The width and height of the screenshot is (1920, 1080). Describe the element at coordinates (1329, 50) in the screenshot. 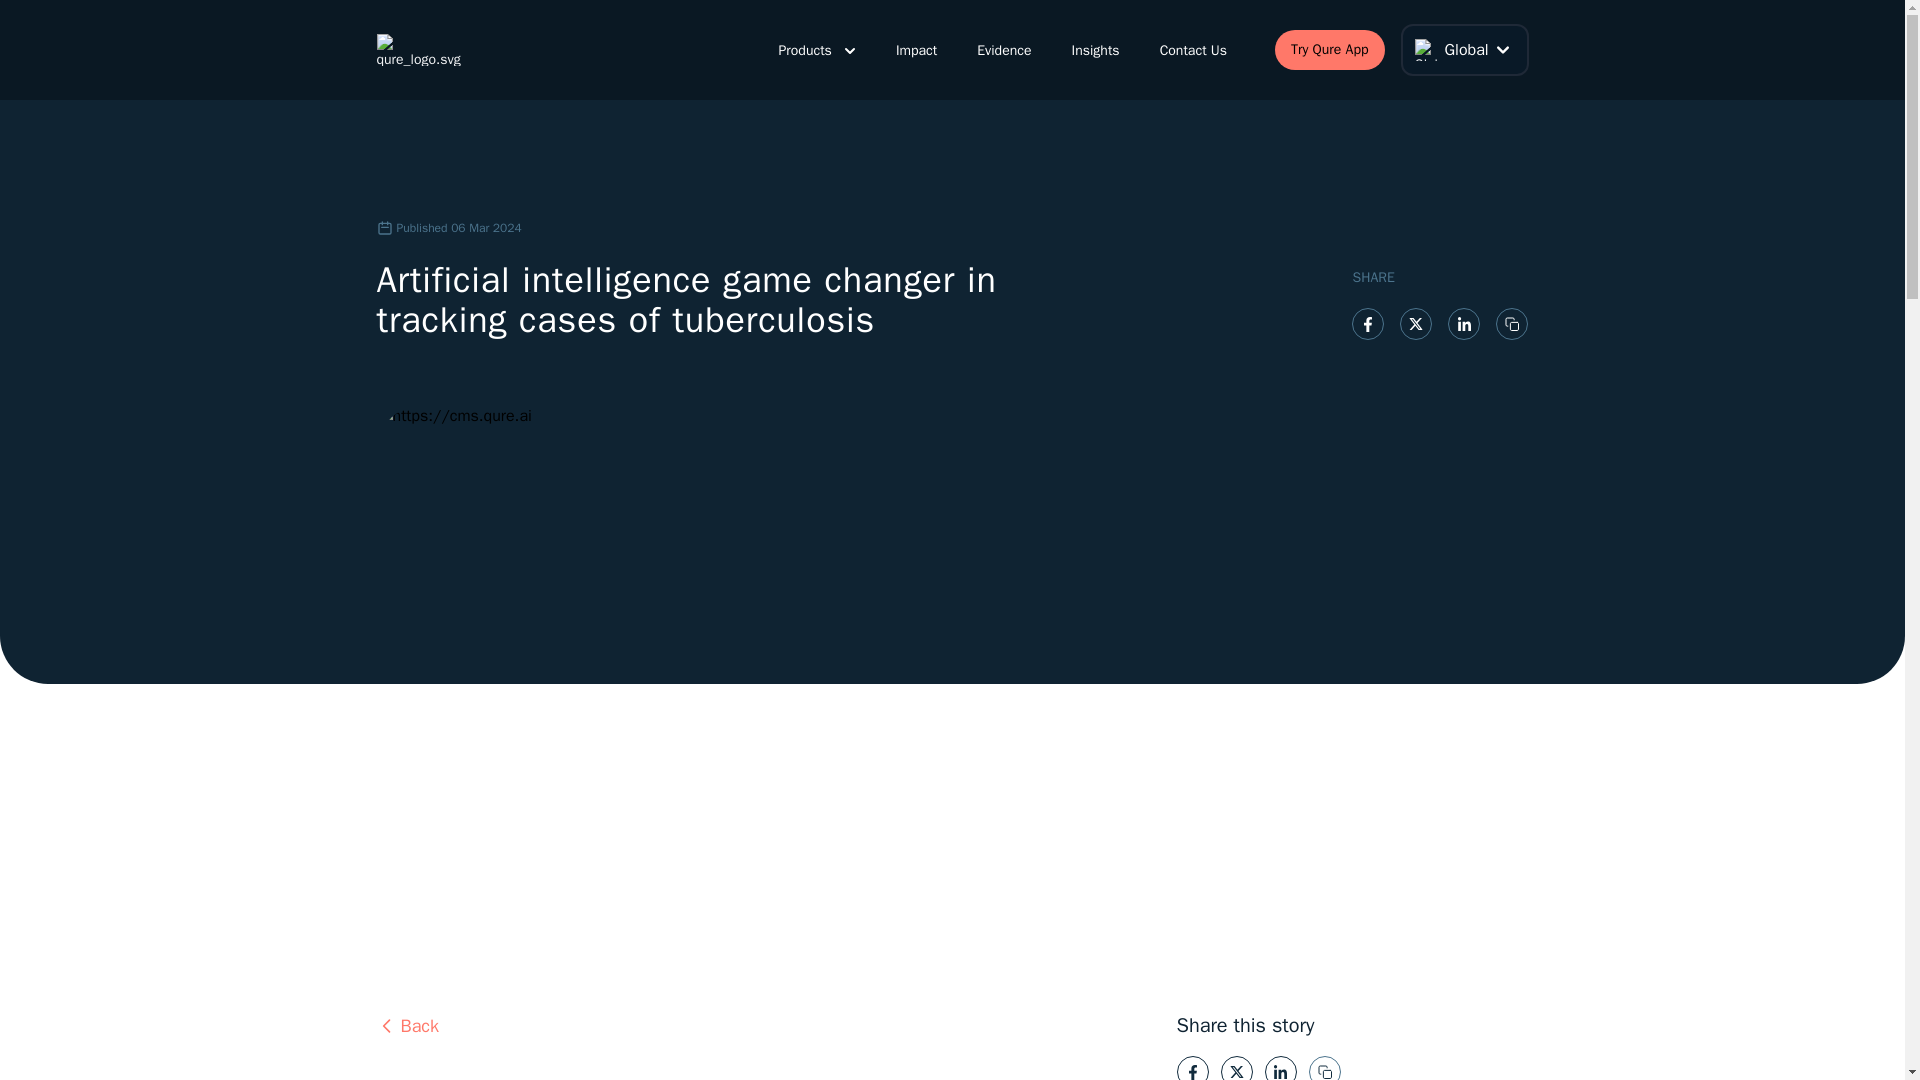

I see `Try Qure App` at that location.